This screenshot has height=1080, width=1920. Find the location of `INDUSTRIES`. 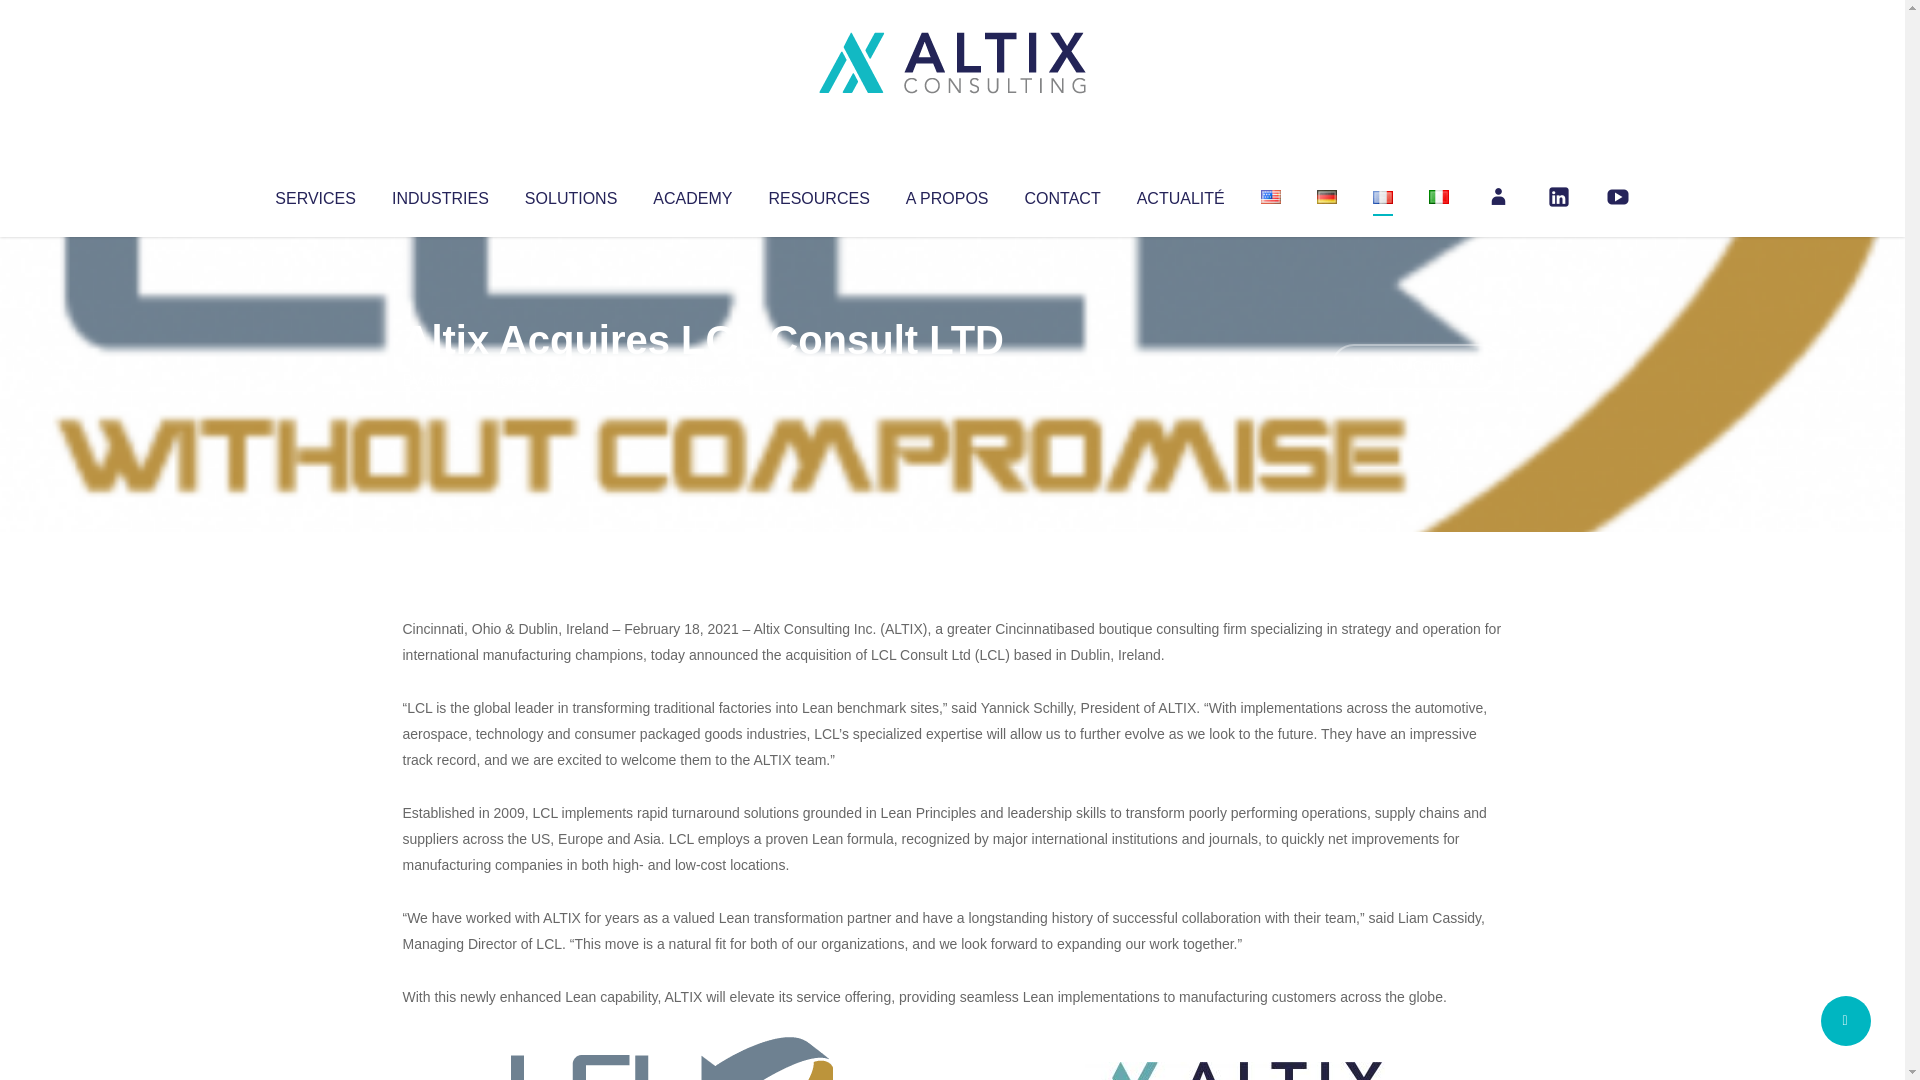

INDUSTRIES is located at coordinates (440, 194).